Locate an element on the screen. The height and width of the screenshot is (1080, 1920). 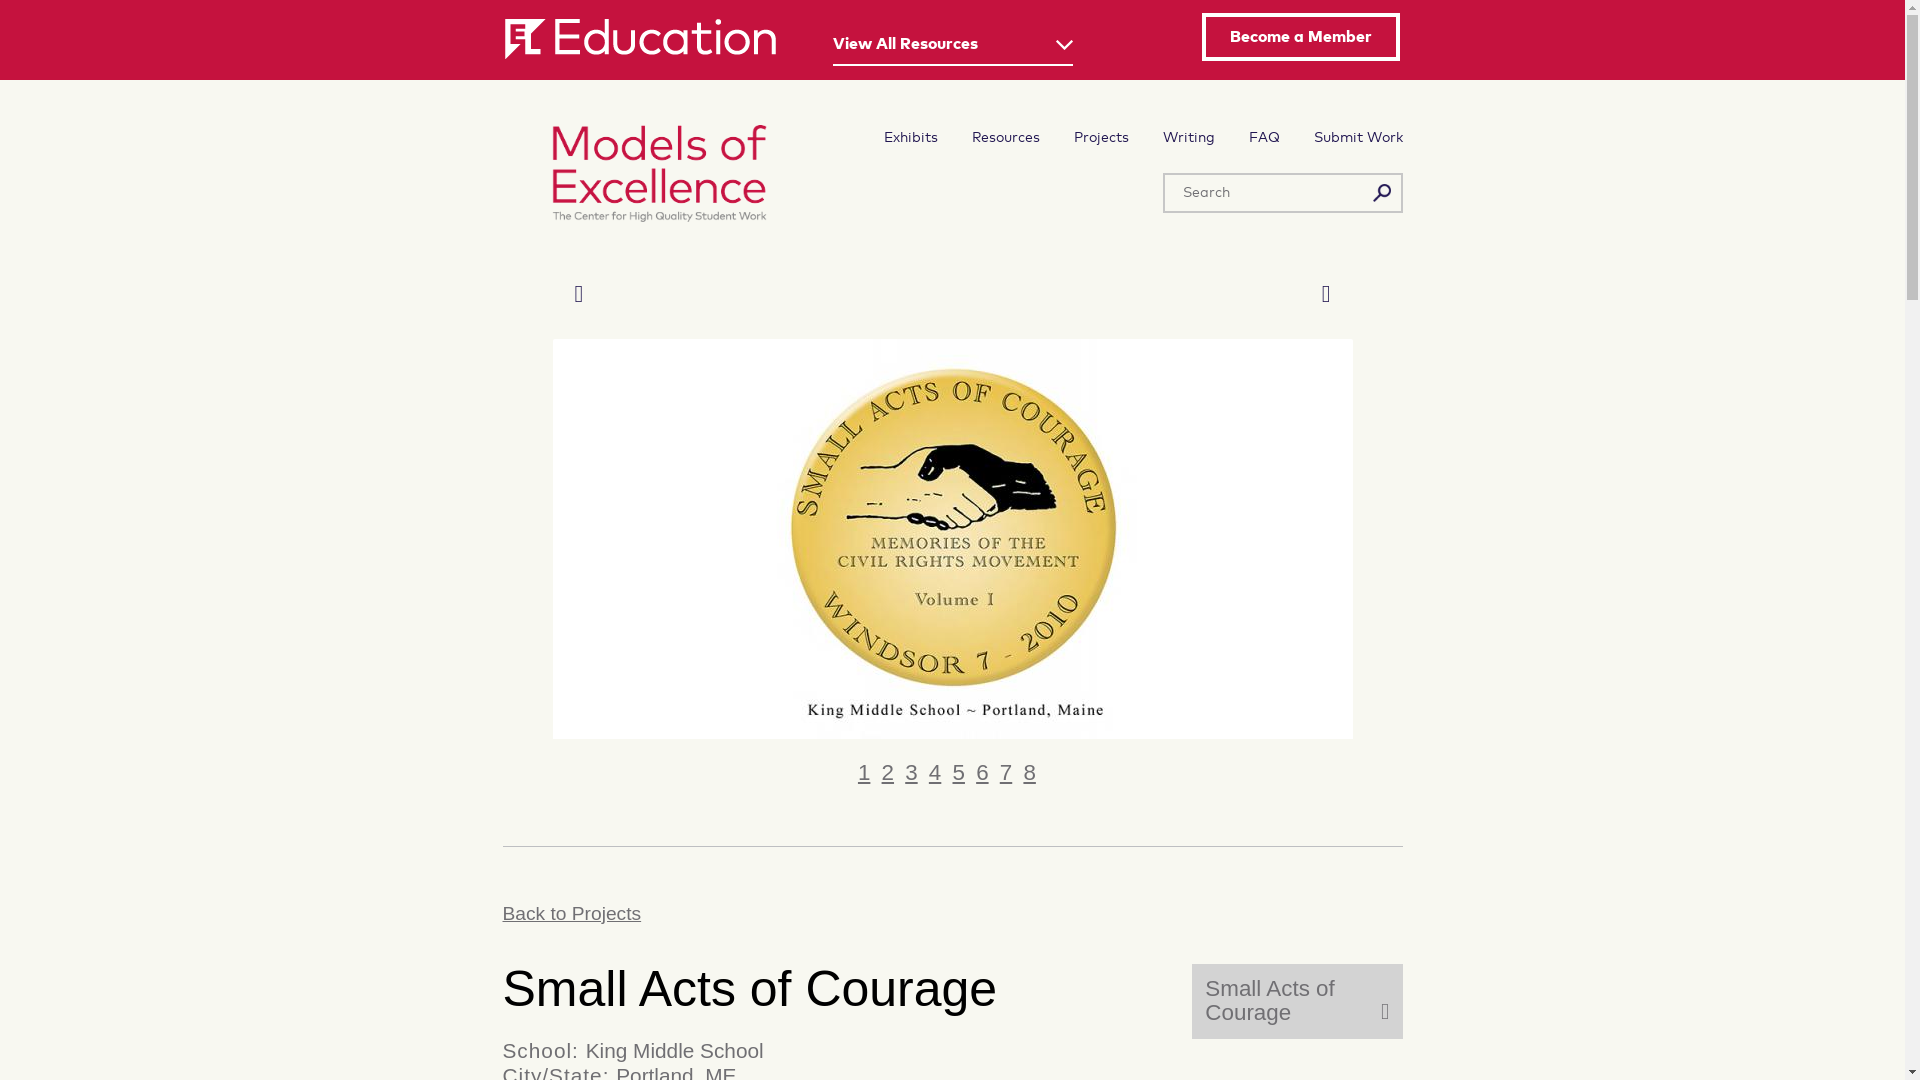
Writing is located at coordinates (1187, 137).